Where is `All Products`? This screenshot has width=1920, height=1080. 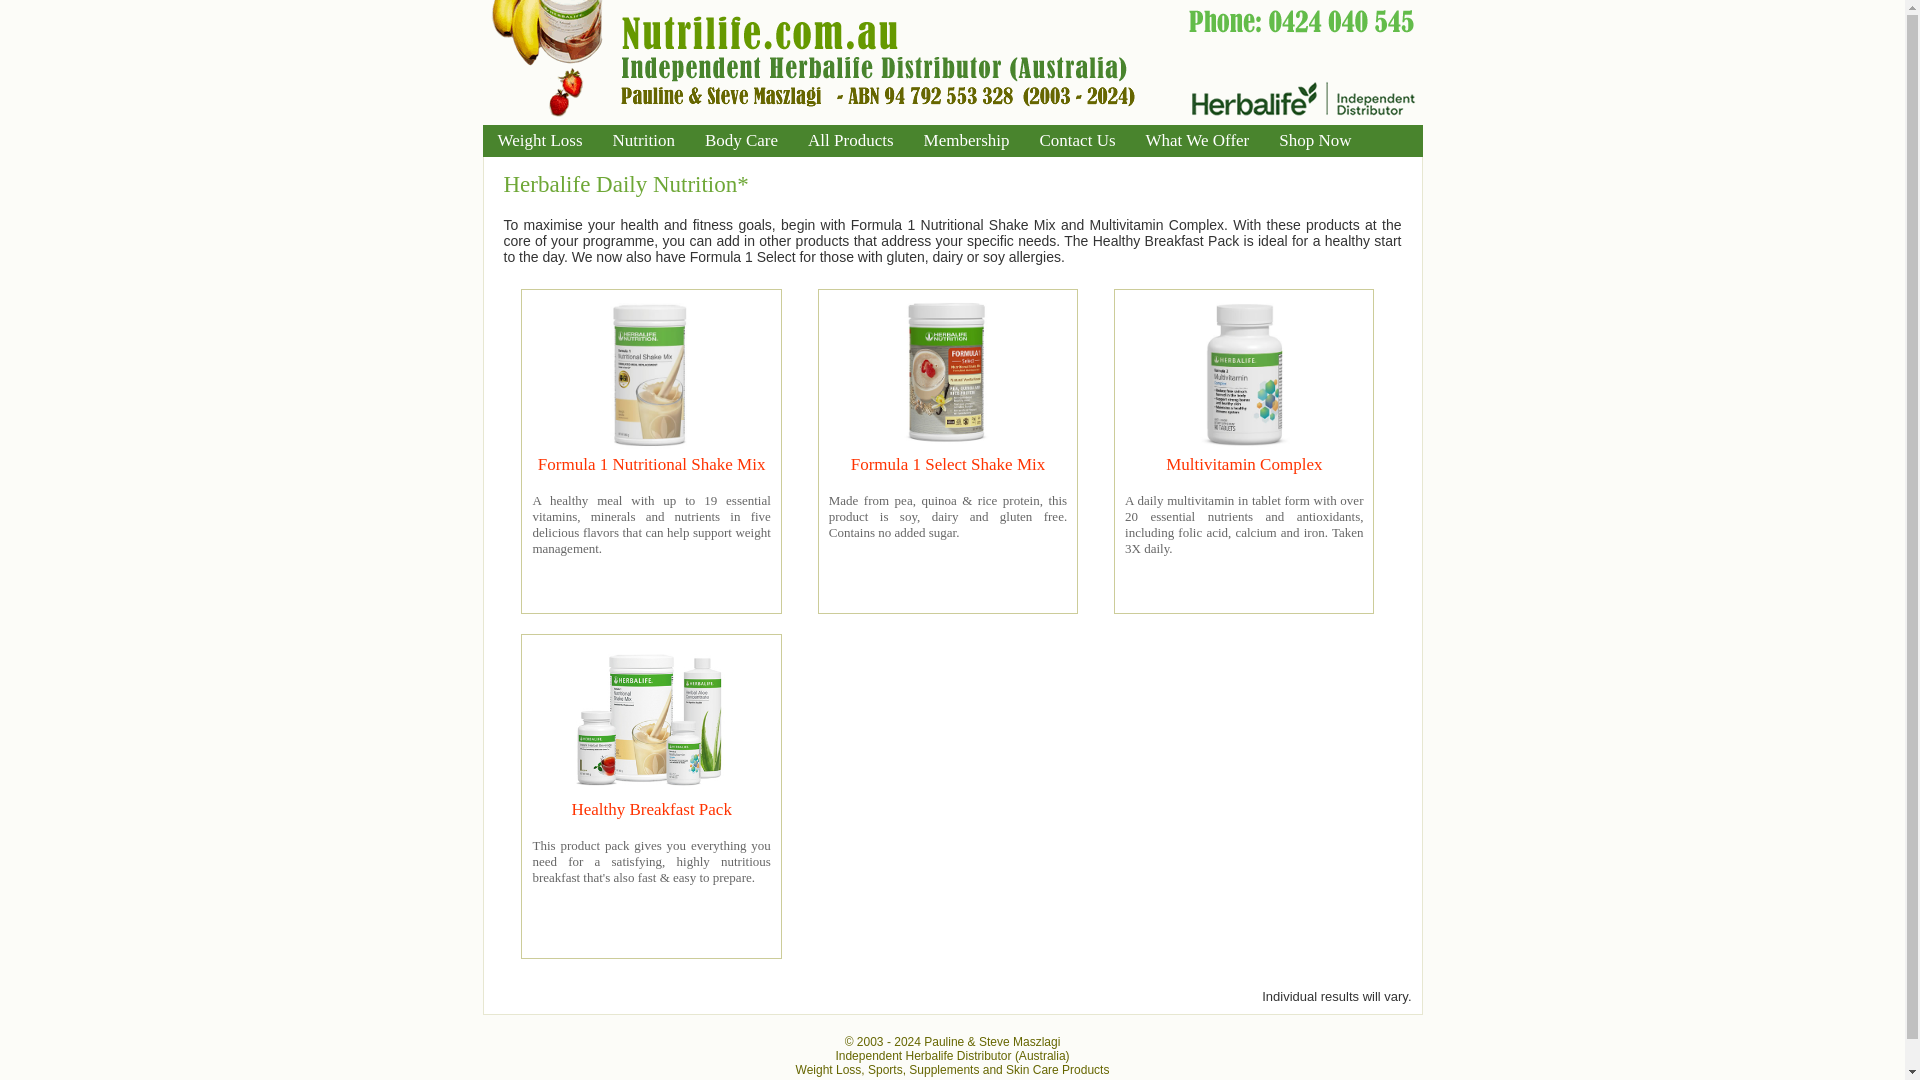
All Products is located at coordinates (850, 140).